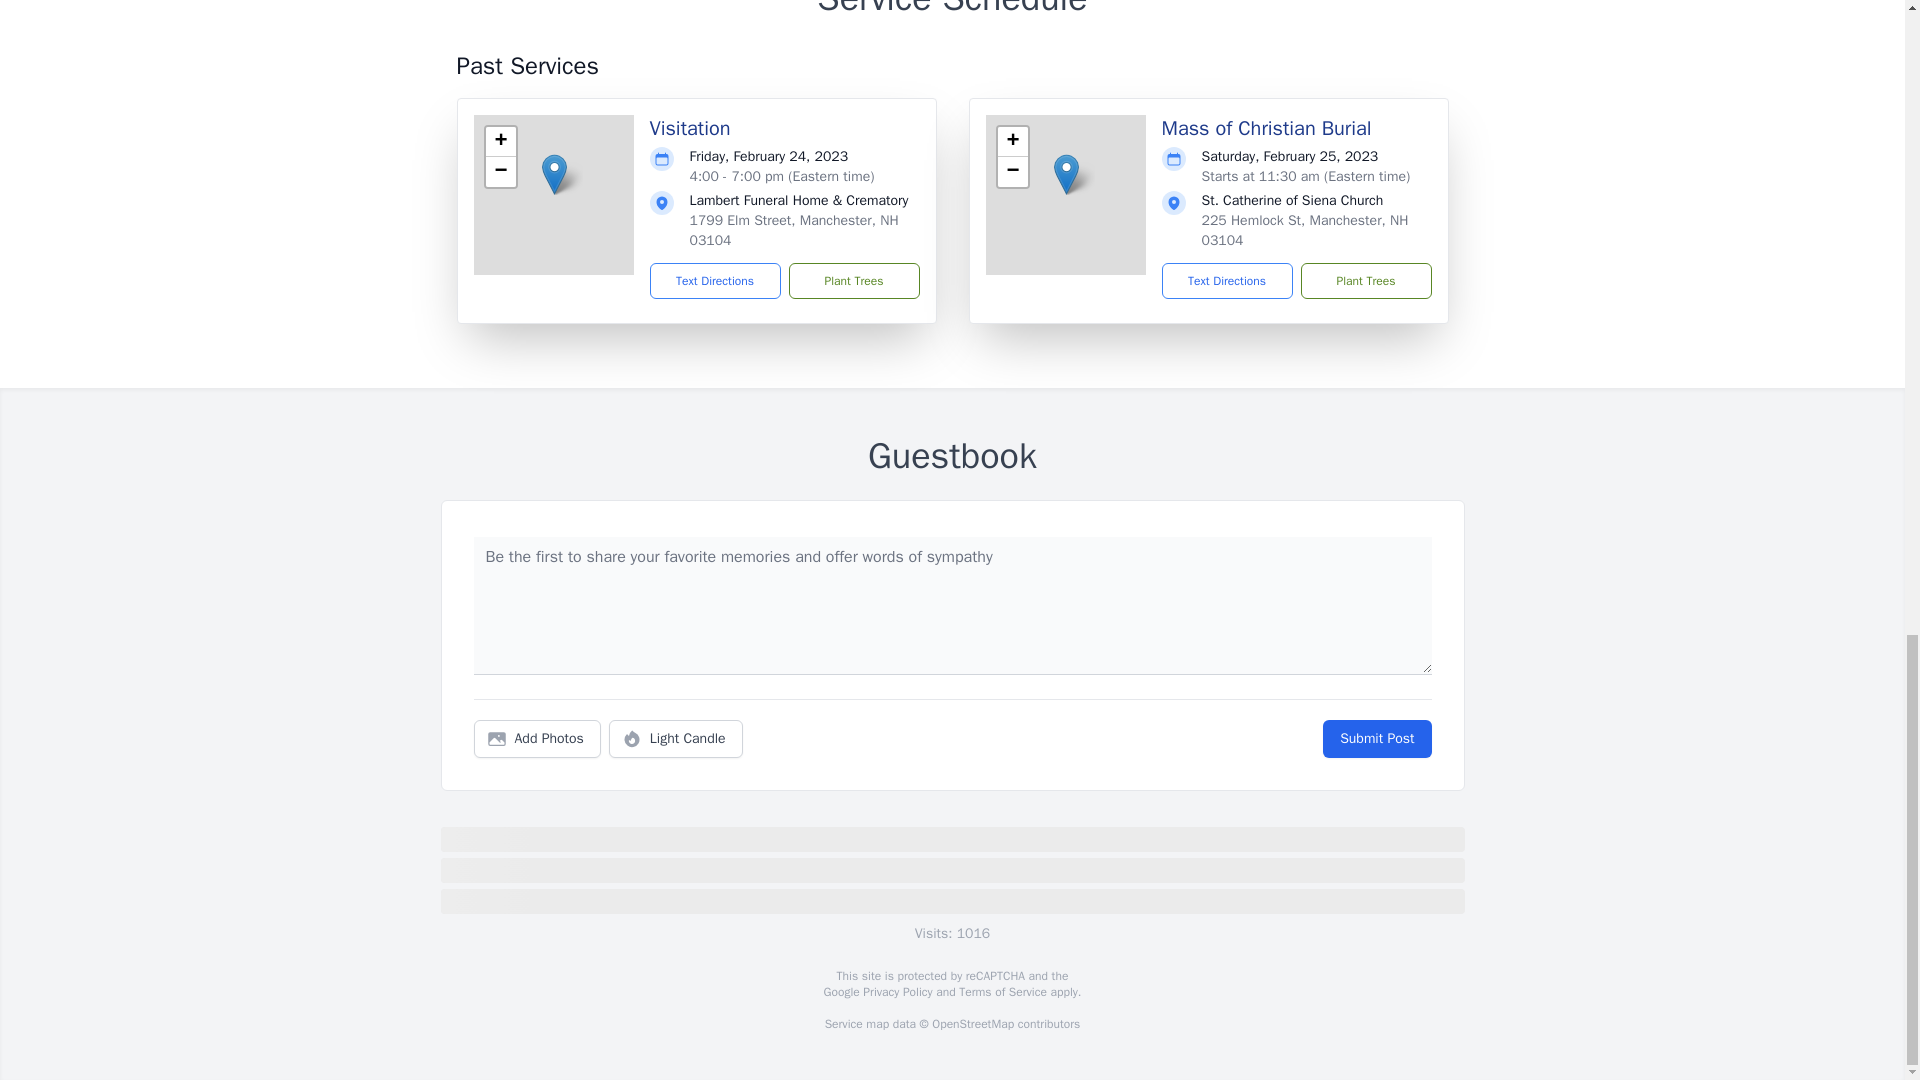 The image size is (1920, 1080). I want to click on Terms of Service, so click(1002, 992).